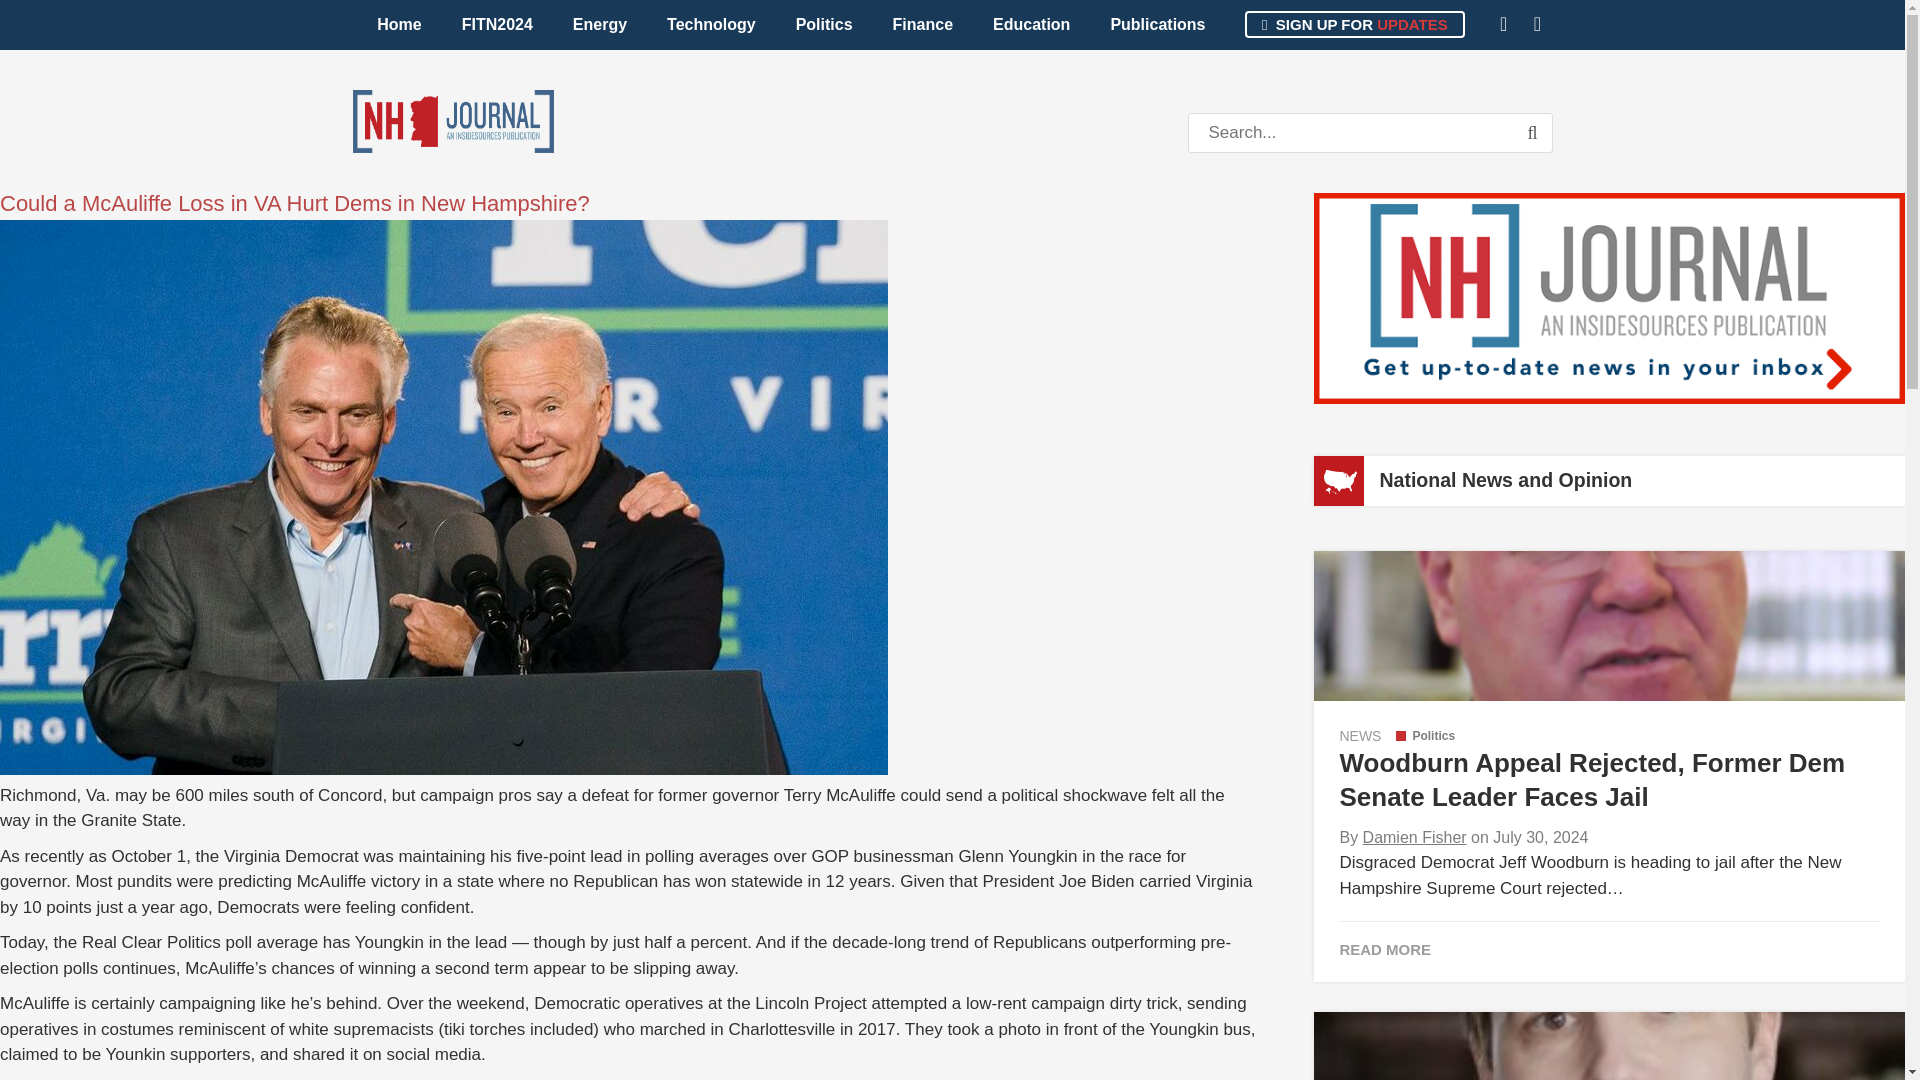 This screenshot has height=1080, width=1920. What do you see at coordinates (1608, 948) in the screenshot?
I see `READ MORE` at bounding box center [1608, 948].